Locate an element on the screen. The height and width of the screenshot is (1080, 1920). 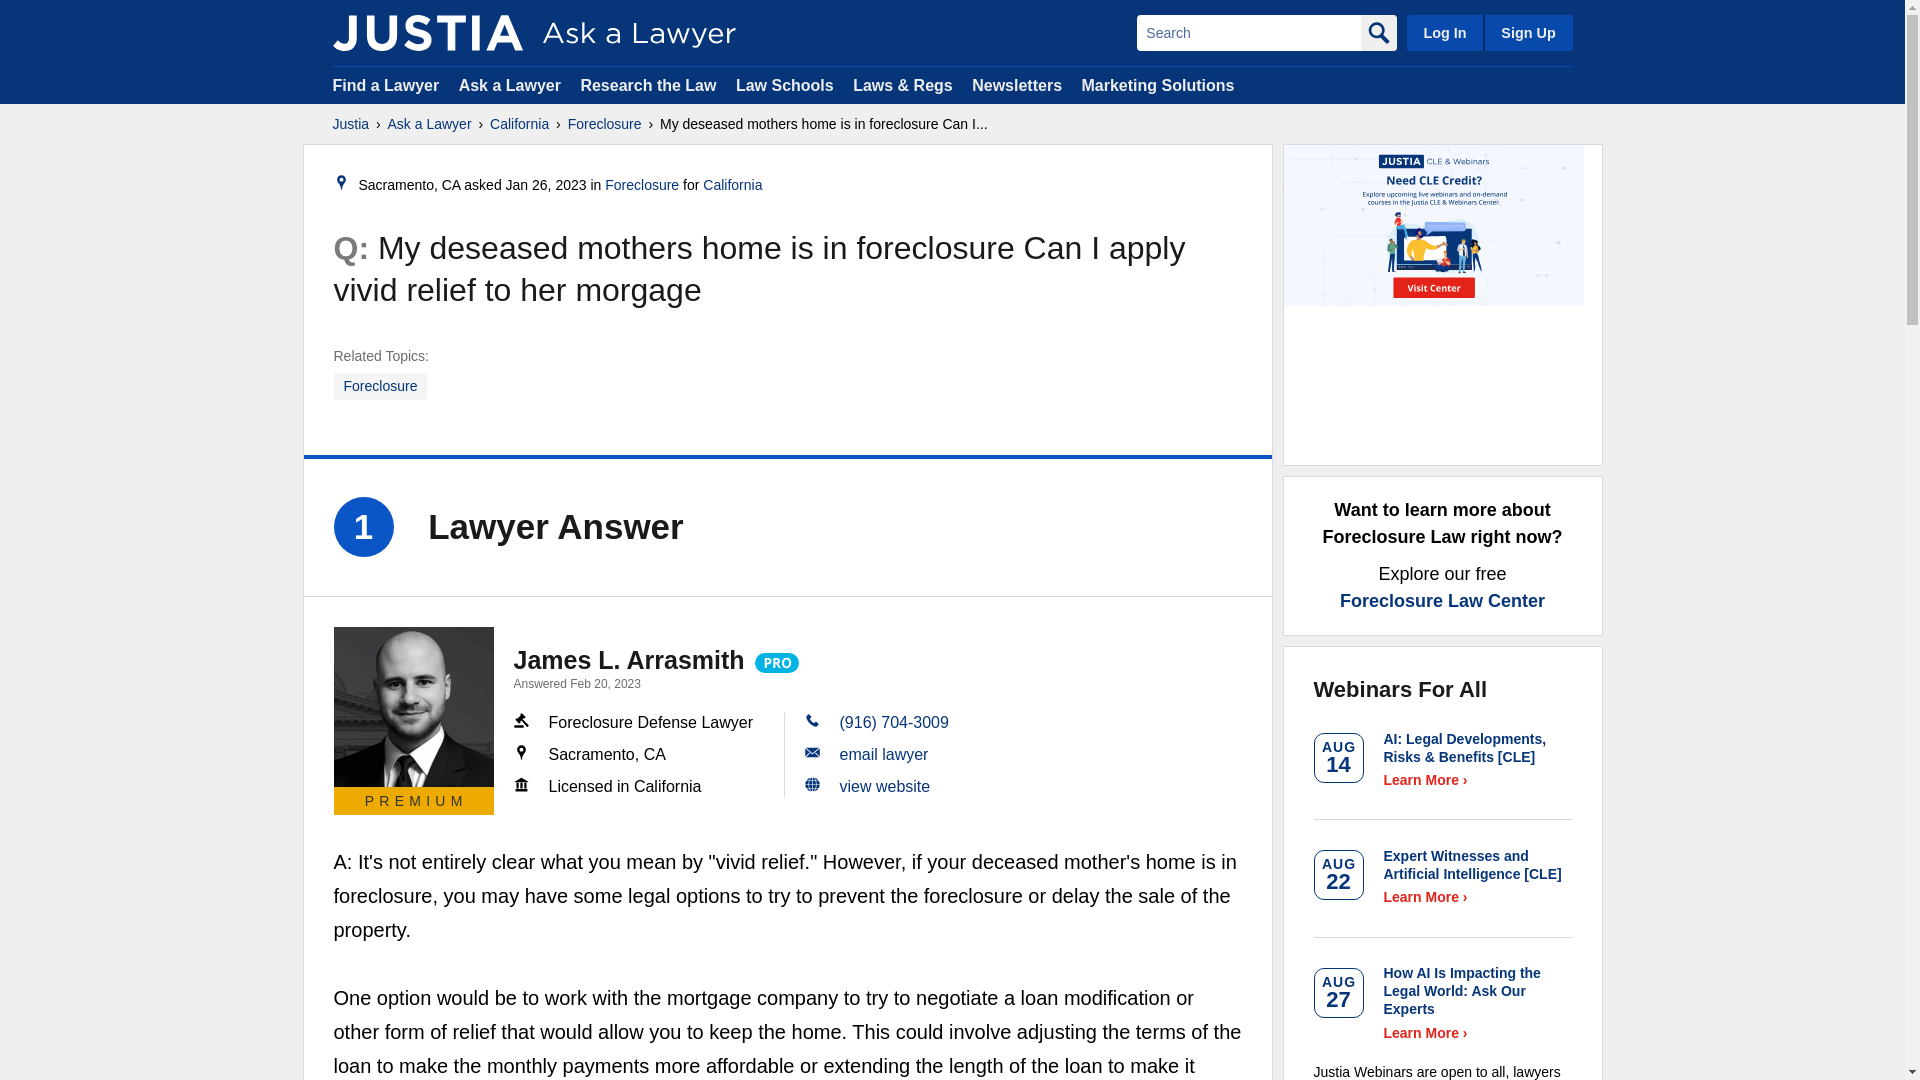
Law Schools is located at coordinates (784, 84).